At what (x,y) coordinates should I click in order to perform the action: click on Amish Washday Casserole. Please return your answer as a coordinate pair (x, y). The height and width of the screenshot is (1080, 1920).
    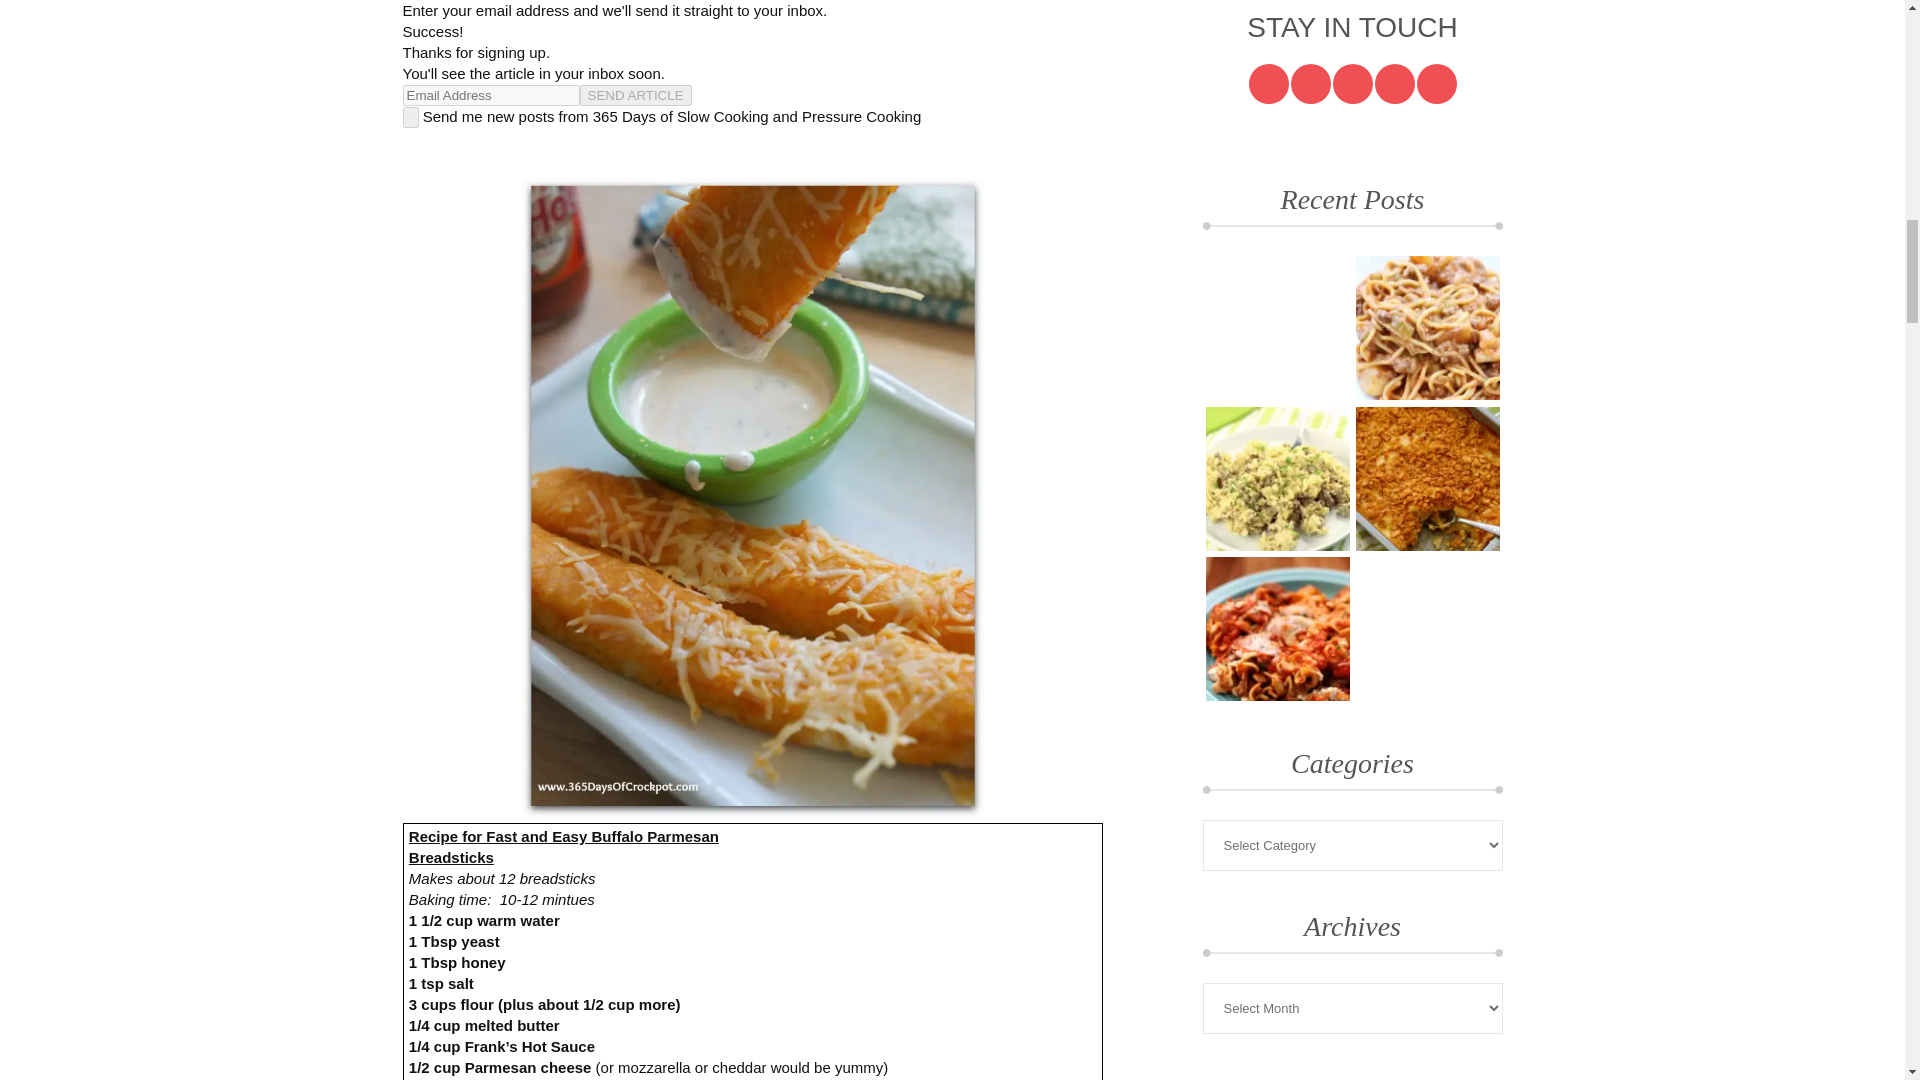
    Looking at the image, I should click on (1427, 327).